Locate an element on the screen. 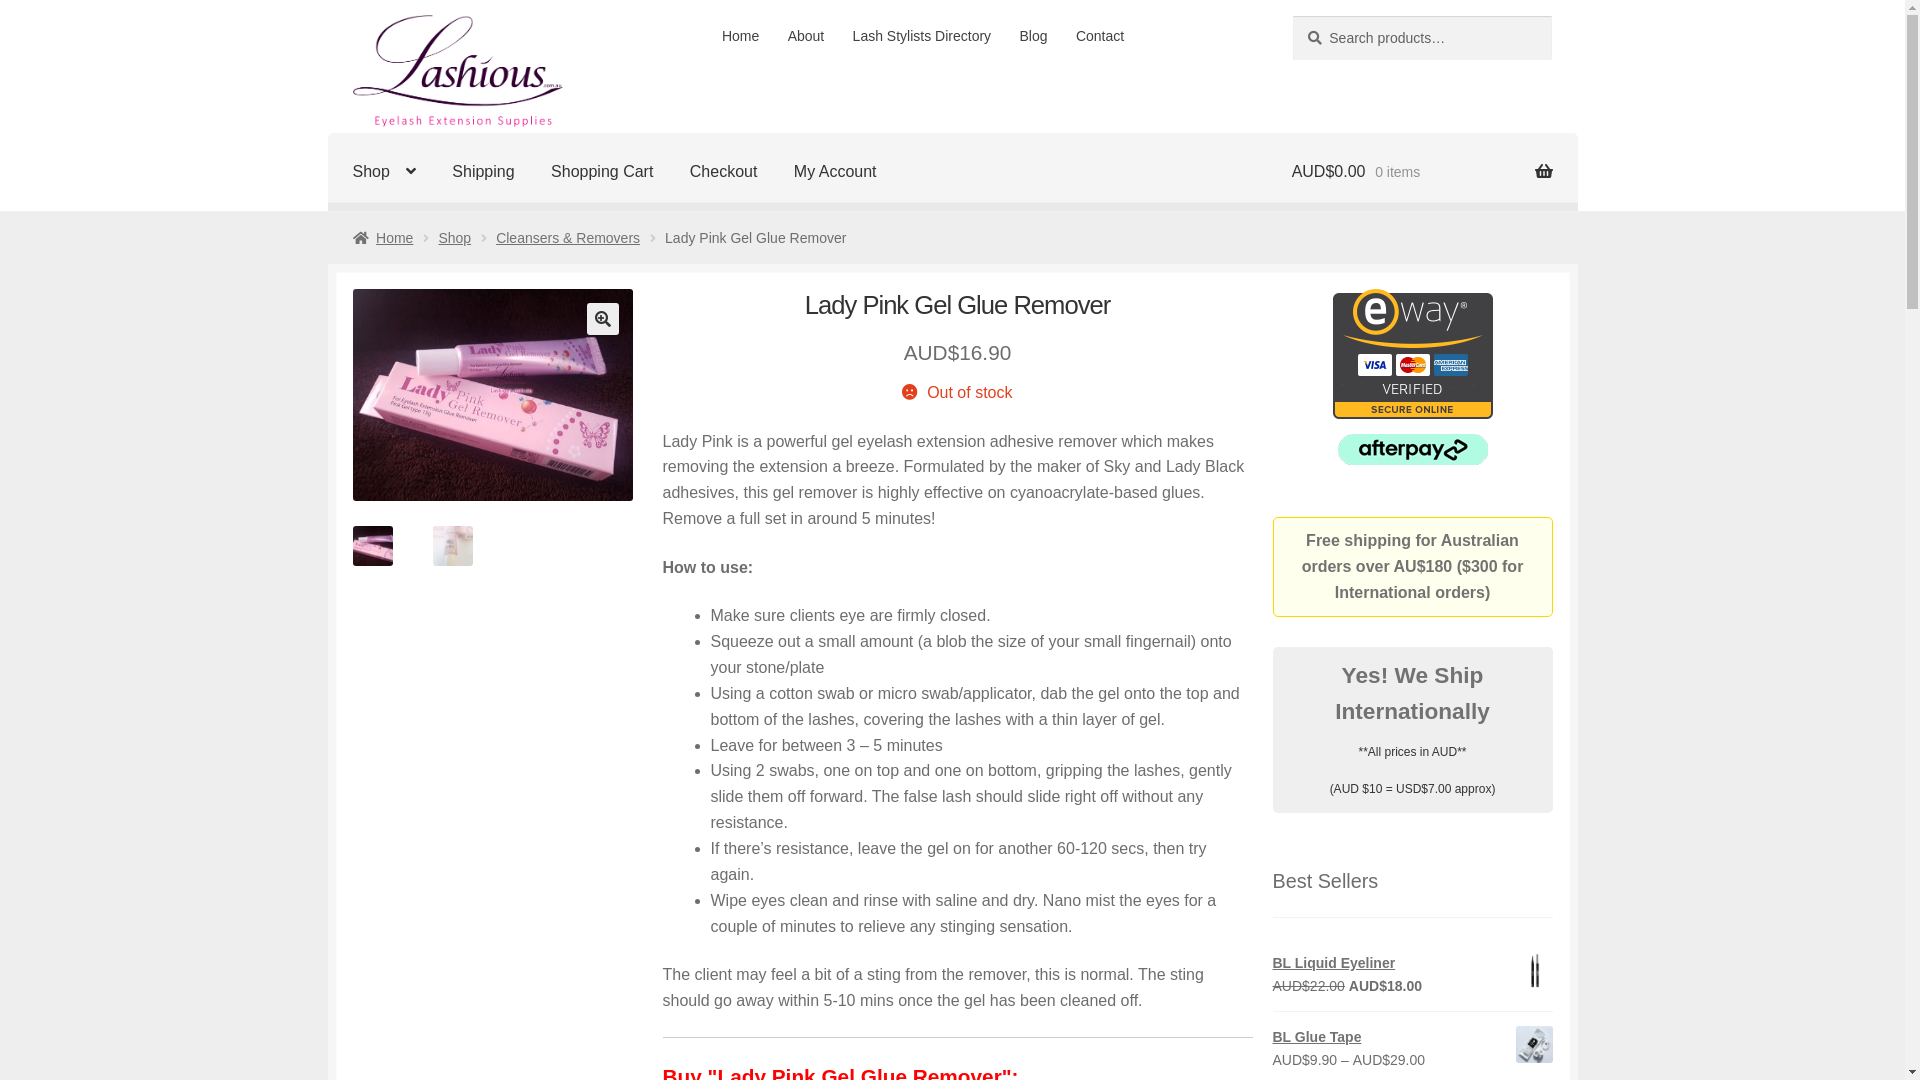  Checkout is located at coordinates (724, 172).